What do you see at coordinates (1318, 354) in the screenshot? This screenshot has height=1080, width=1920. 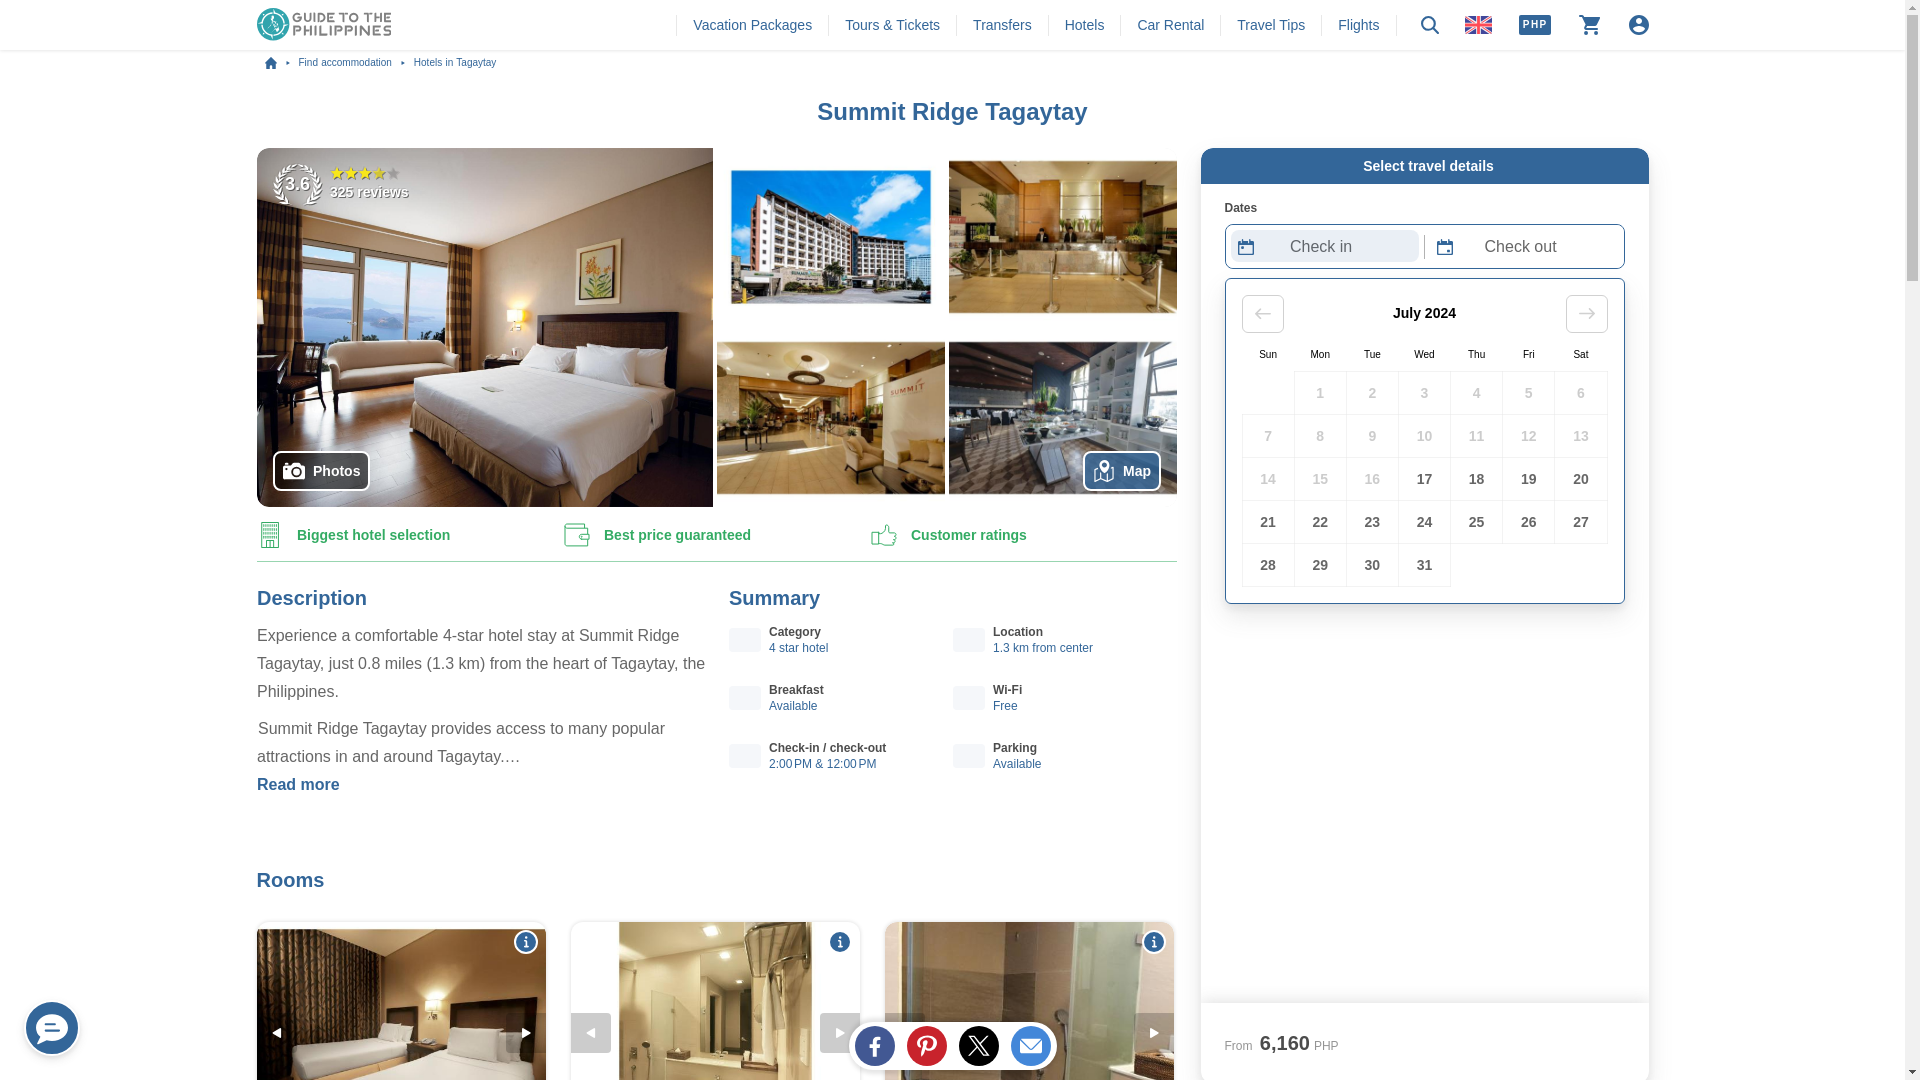 I see `Monday` at bounding box center [1318, 354].